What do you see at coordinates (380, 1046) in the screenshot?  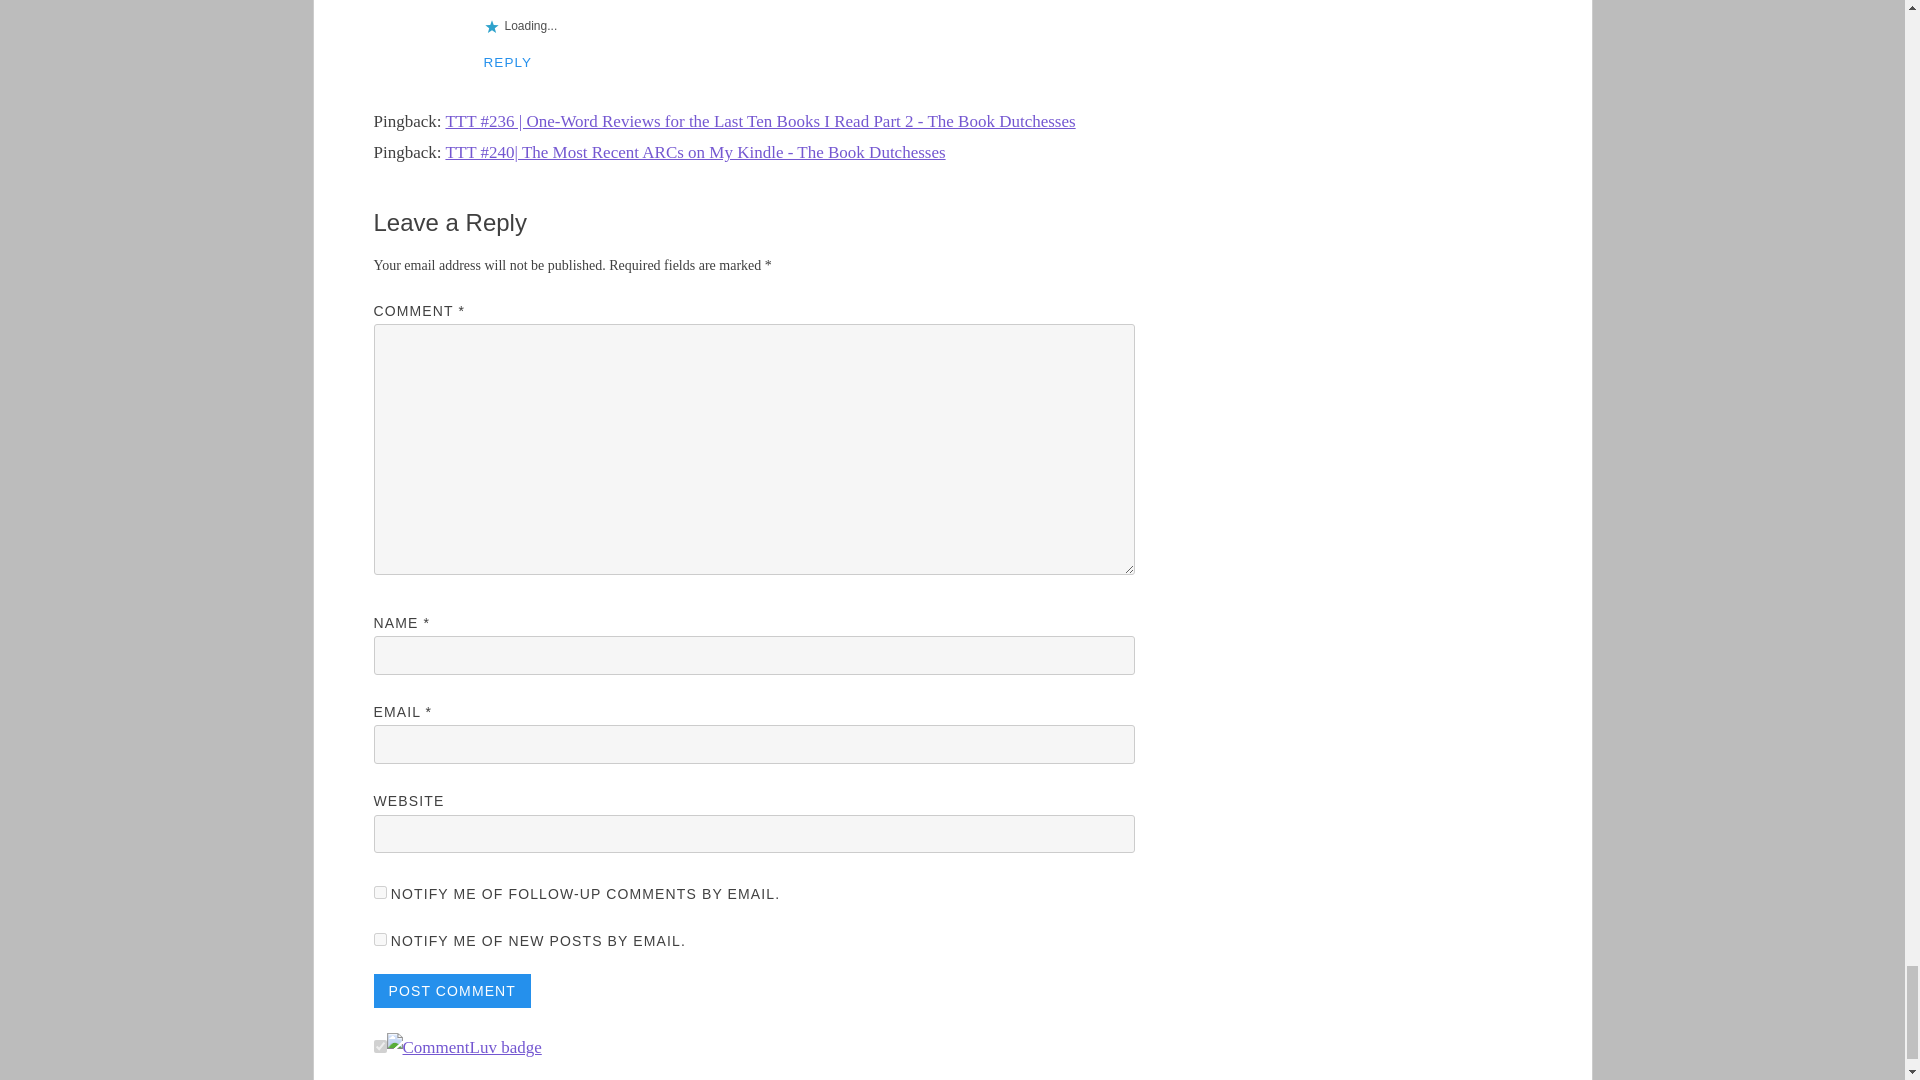 I see `on` at bounding box center [380, 1046].